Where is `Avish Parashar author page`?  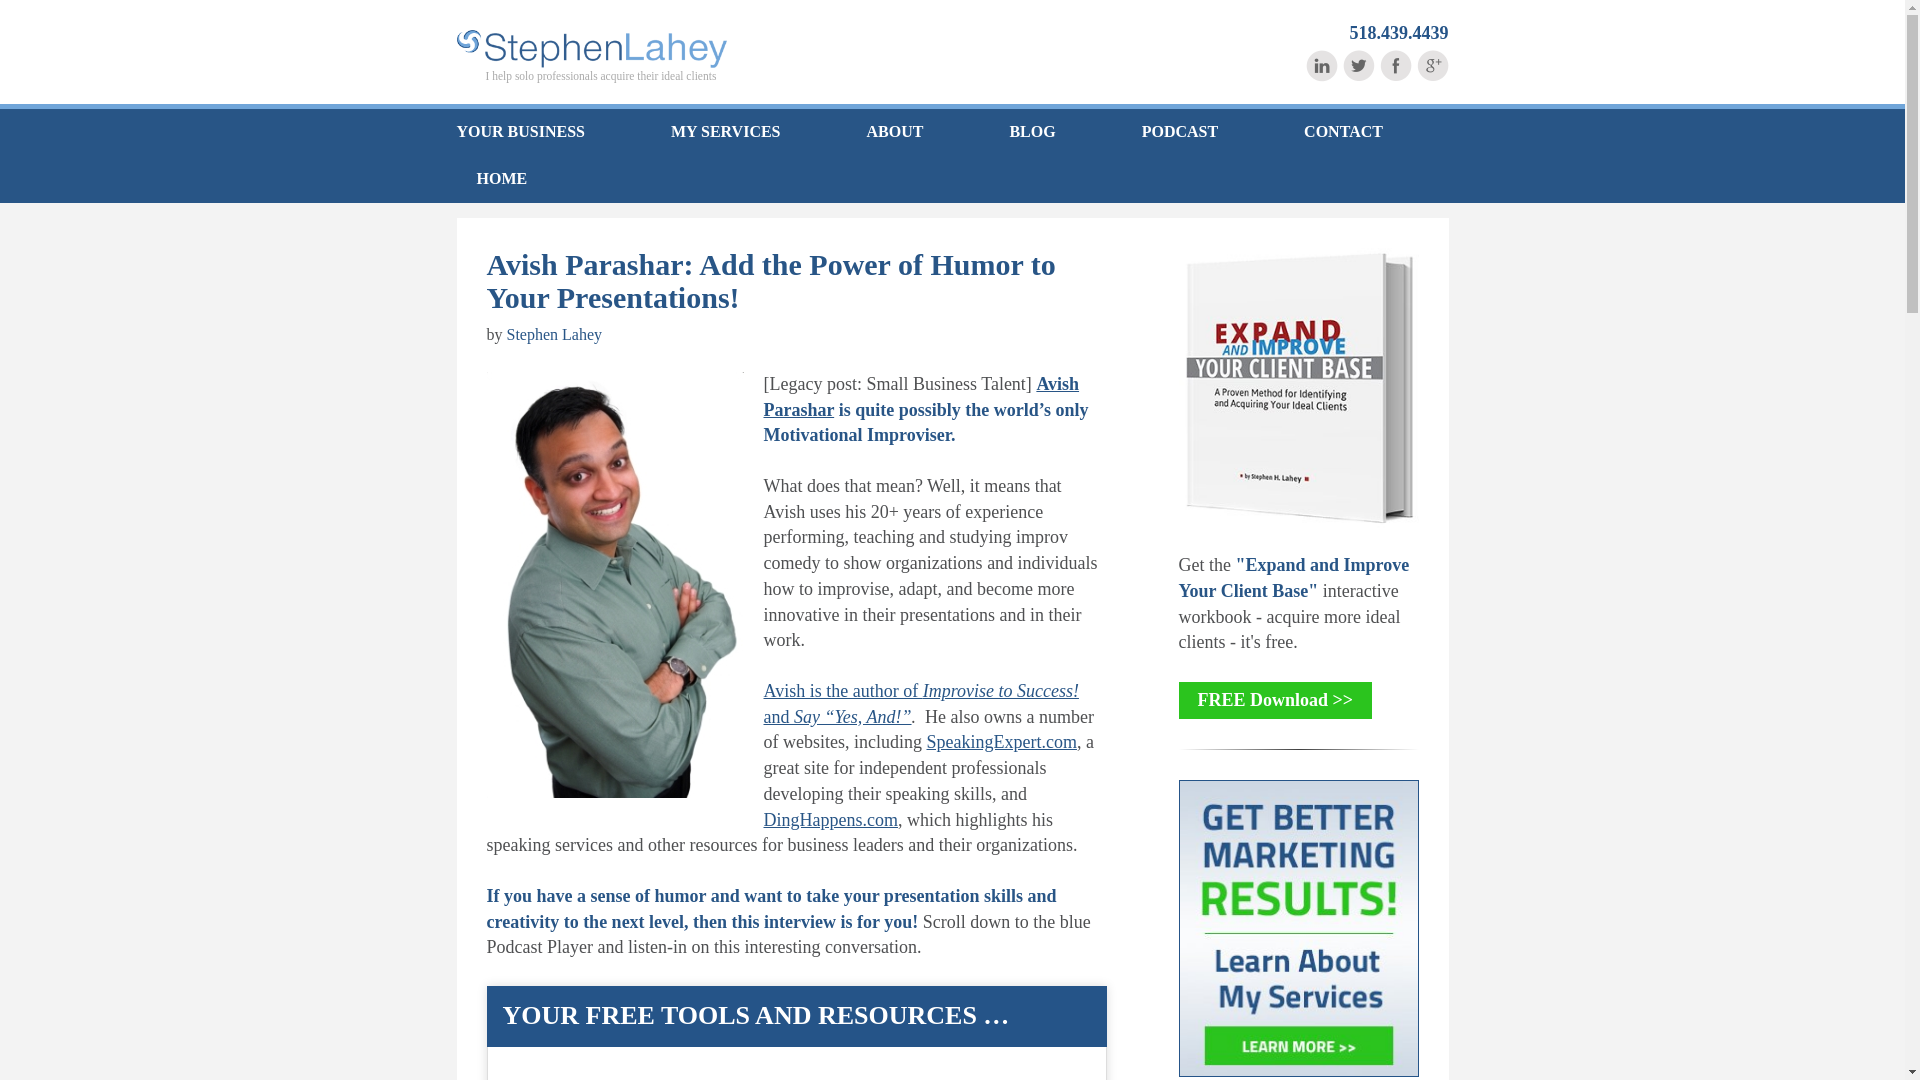
Avish Parashar author page is located at coordinates (853, 716).